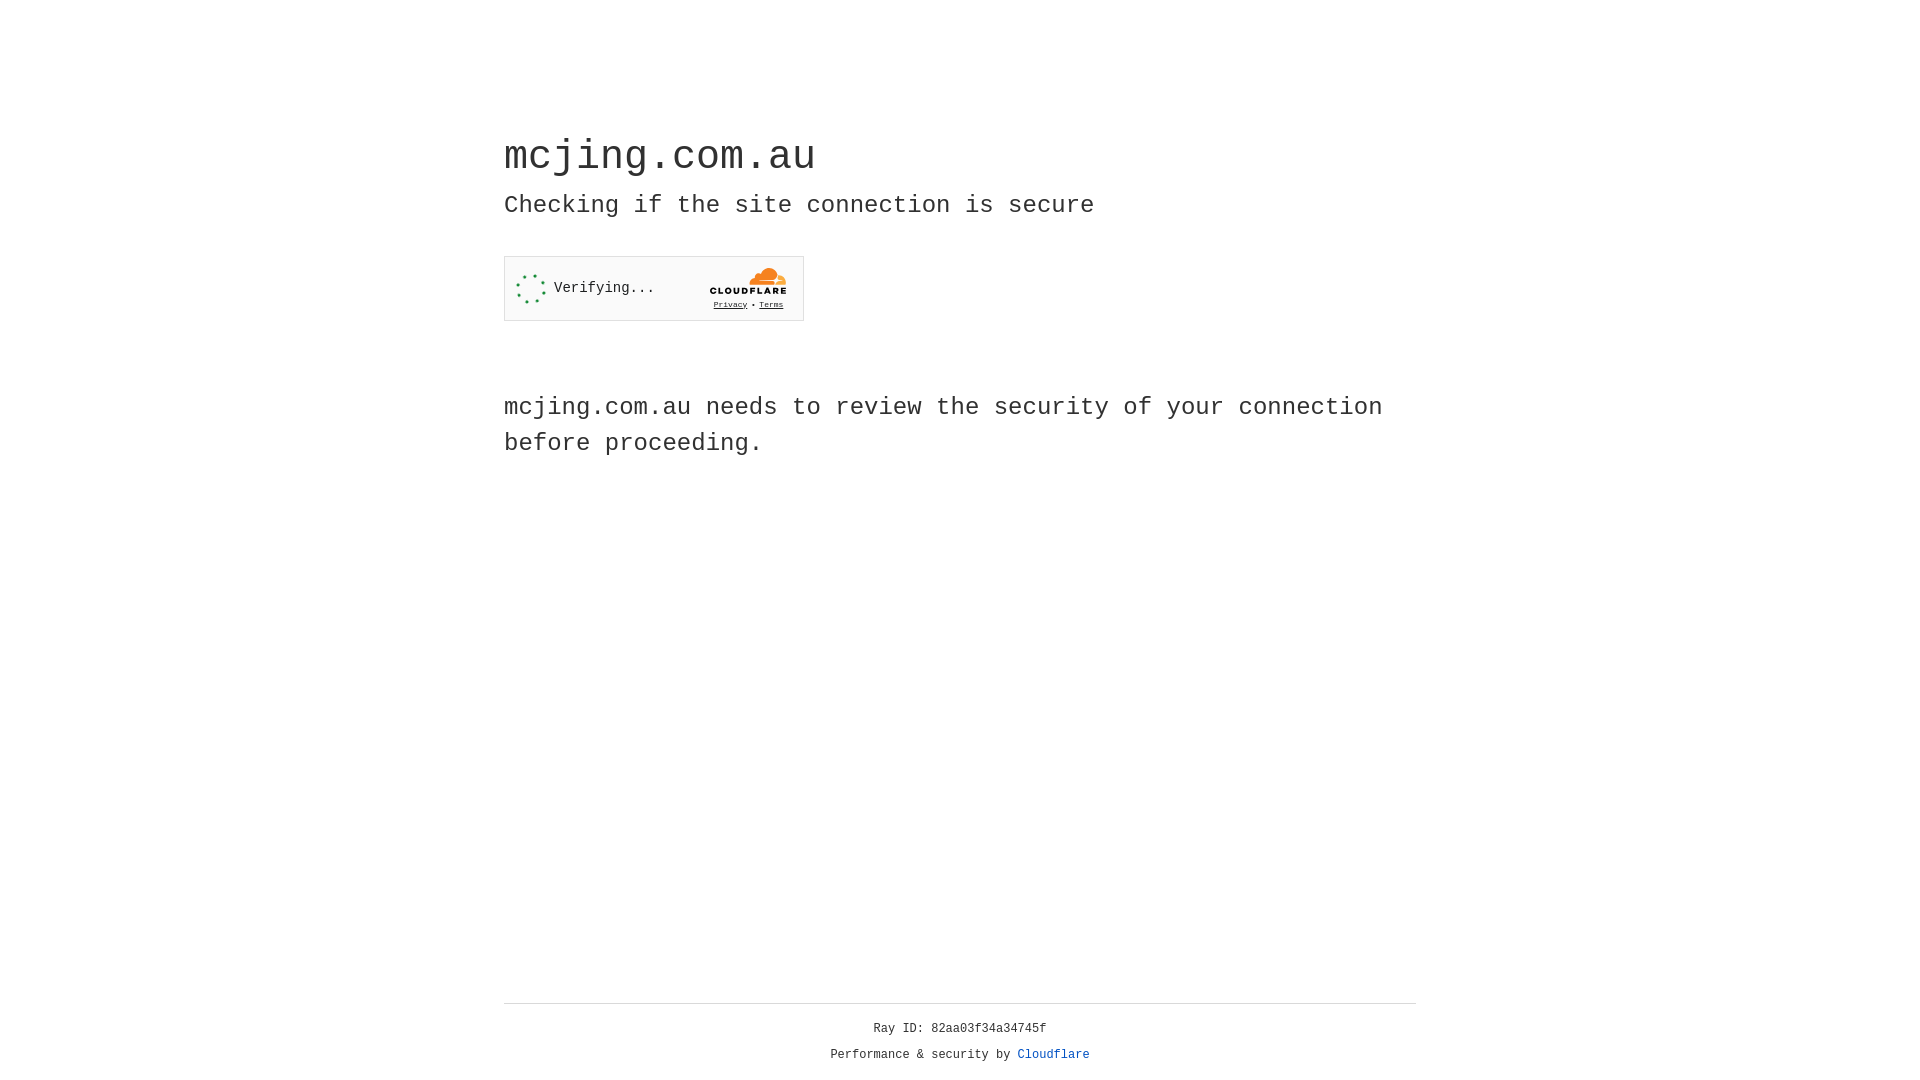  What do you see at coordinates (654, 288) in the screenshot?
I see `Widget containing a Cloudflare security challenge` at bounding box center [654, 288].